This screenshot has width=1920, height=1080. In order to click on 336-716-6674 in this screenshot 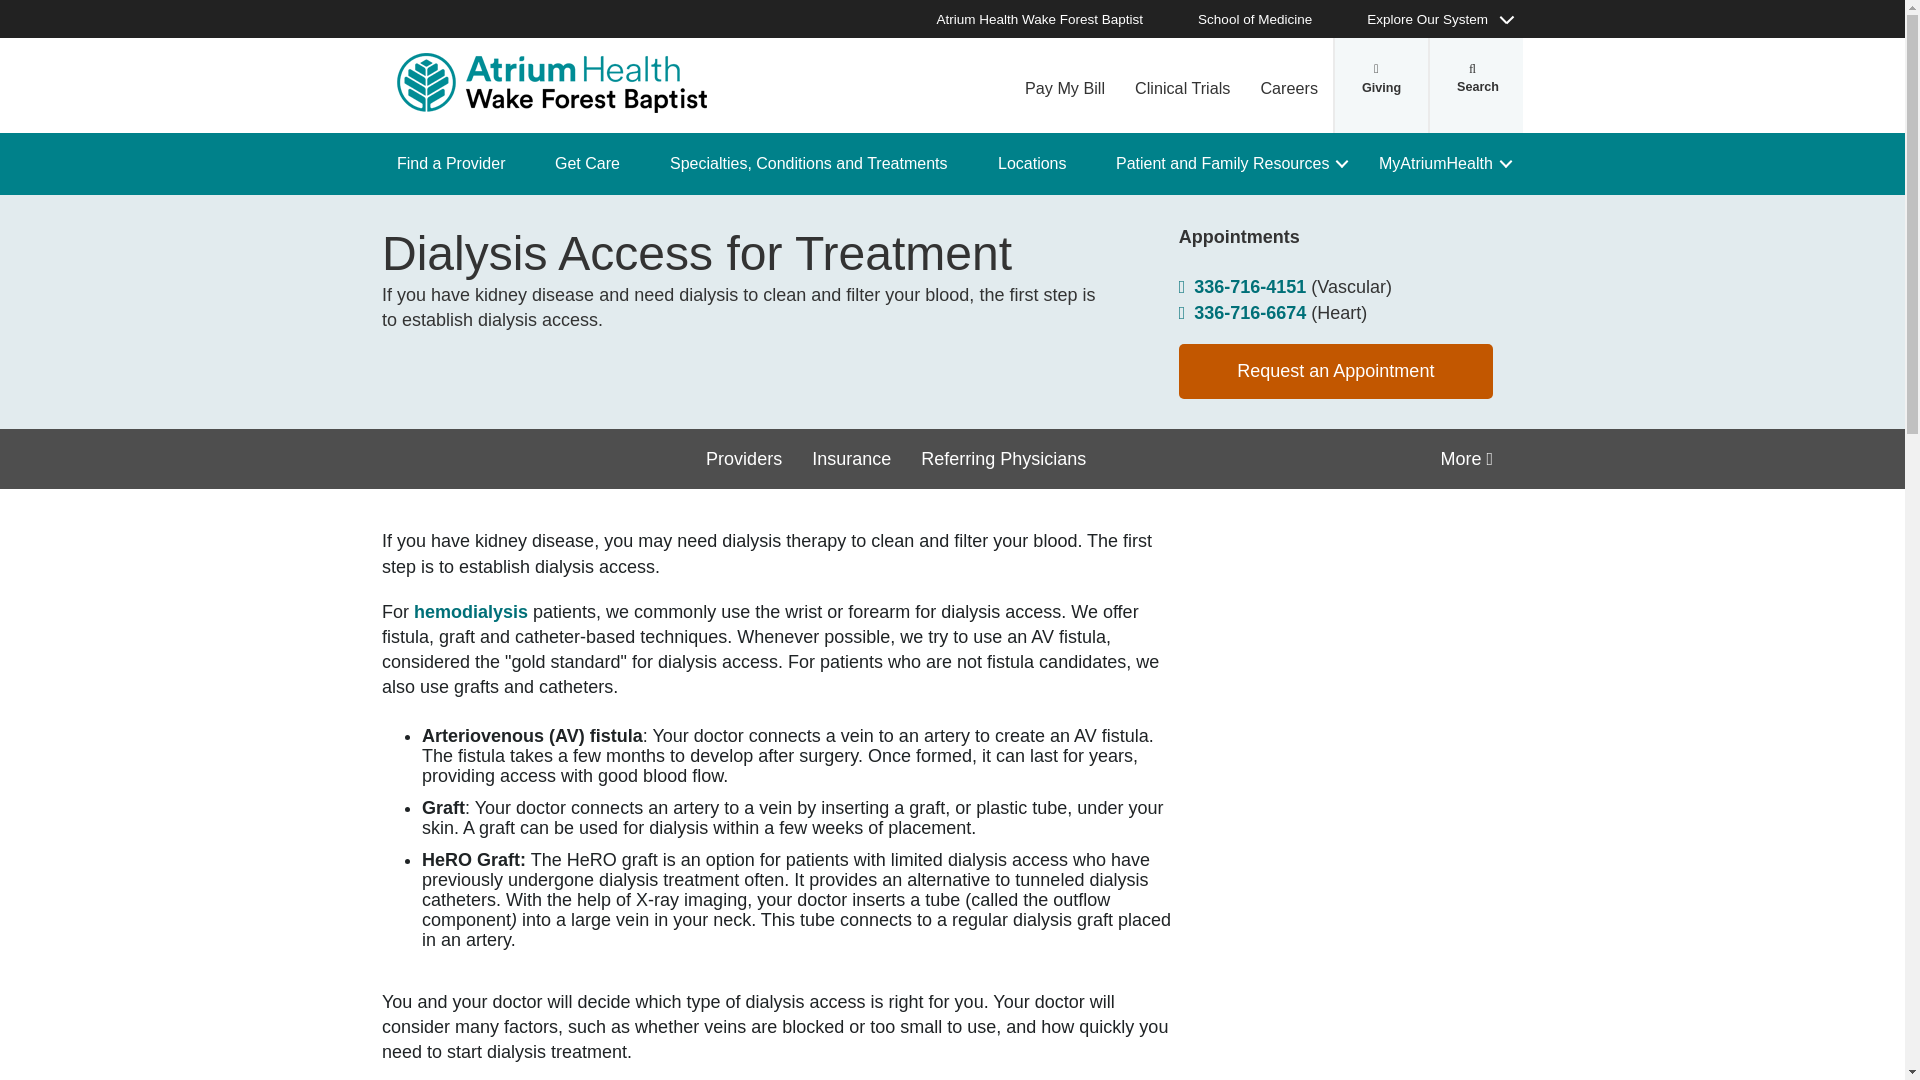, I will do `click(1242, 312)`.